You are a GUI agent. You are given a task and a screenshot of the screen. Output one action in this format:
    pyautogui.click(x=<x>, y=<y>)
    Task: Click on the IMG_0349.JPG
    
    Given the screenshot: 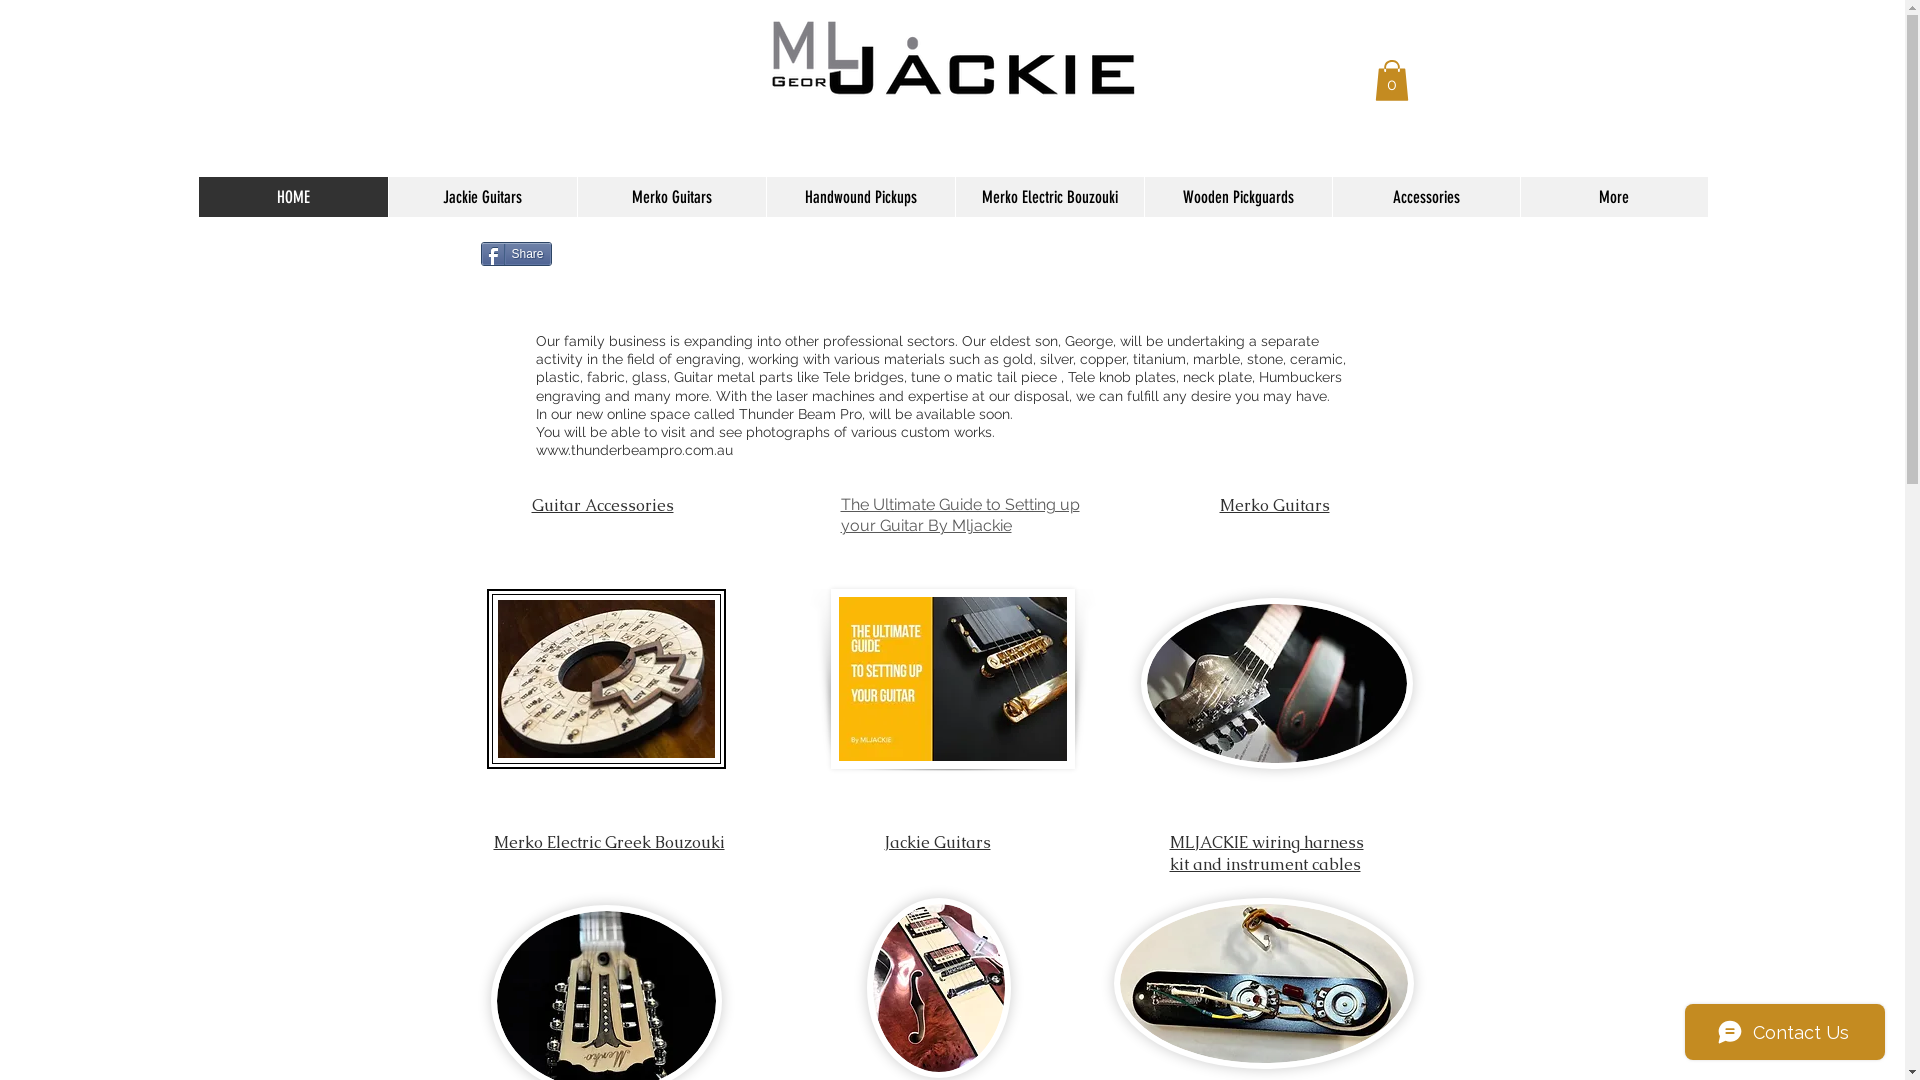 What is the action you would take?
    pyautogui.click(x=1264, y=984)
    